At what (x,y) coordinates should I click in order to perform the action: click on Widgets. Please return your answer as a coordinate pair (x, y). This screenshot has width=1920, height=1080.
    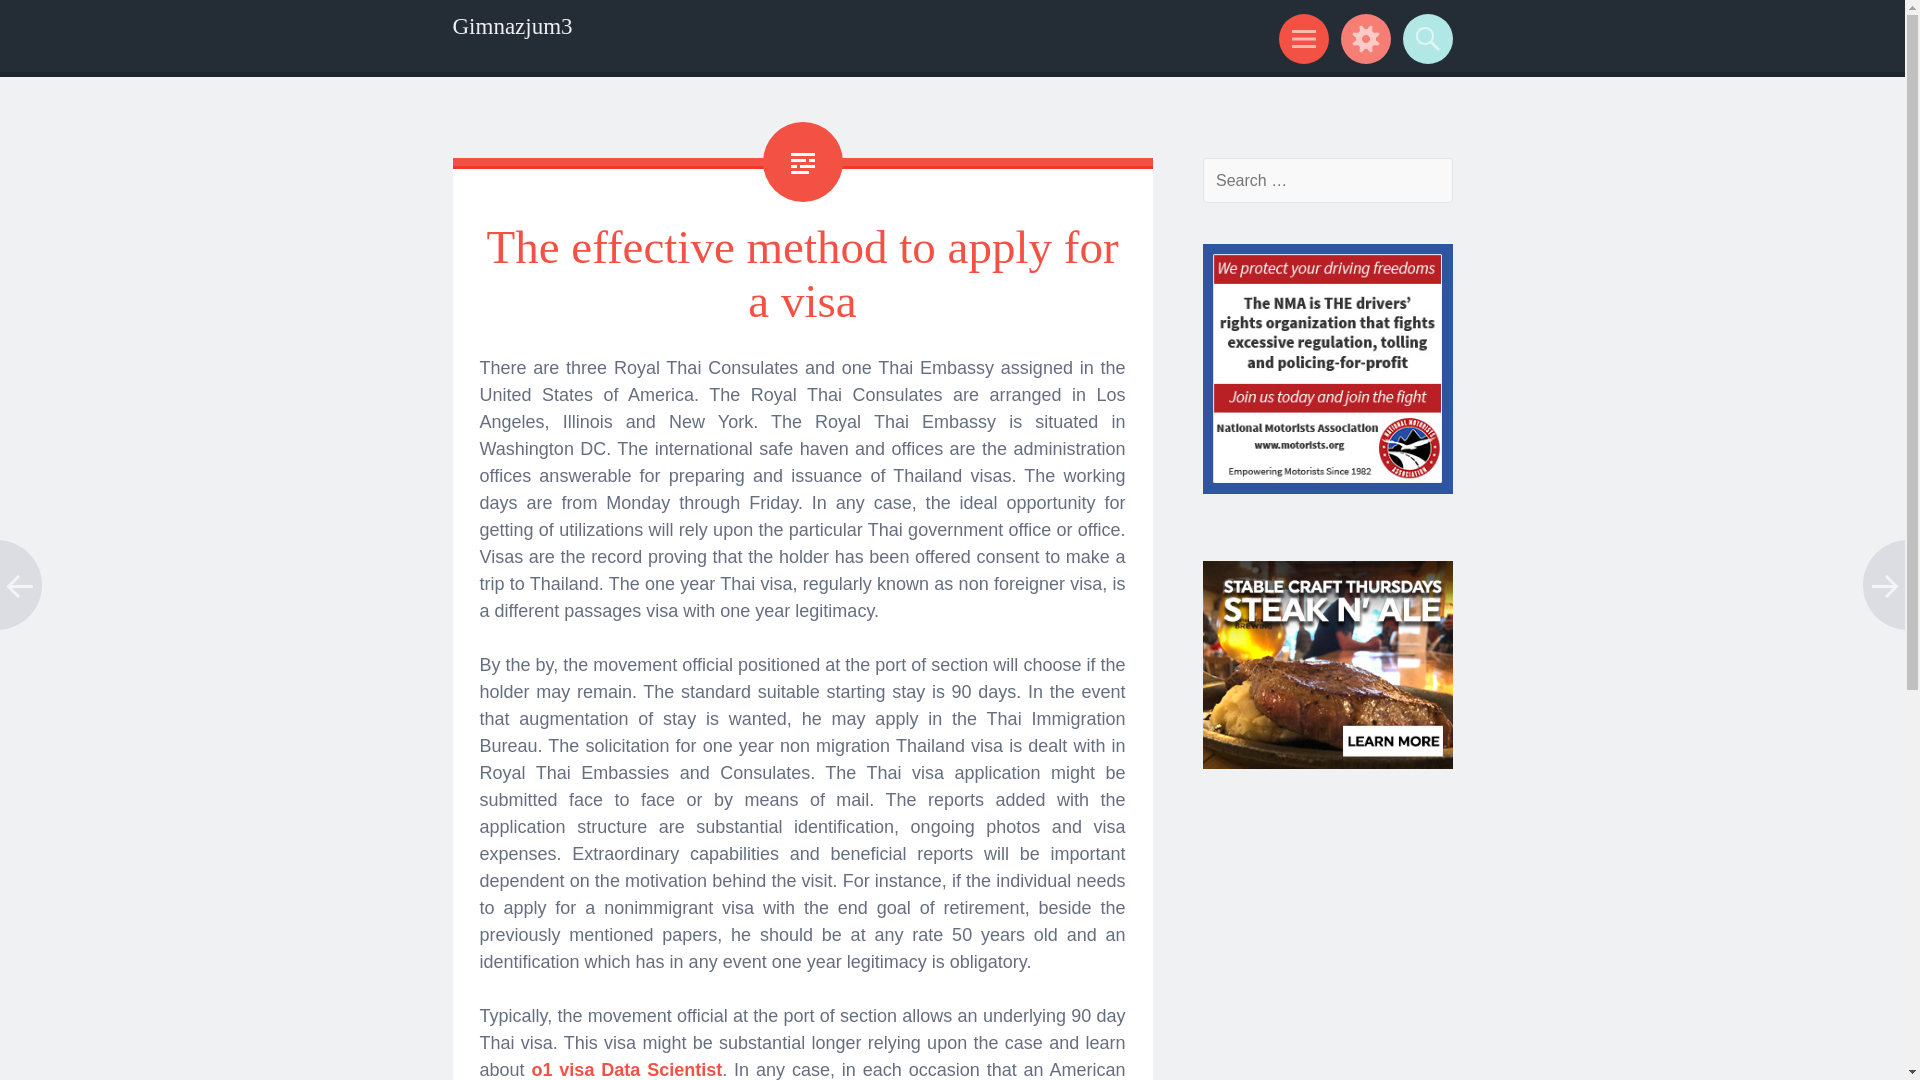
    Looking at the image, I should click on (1362, 38).